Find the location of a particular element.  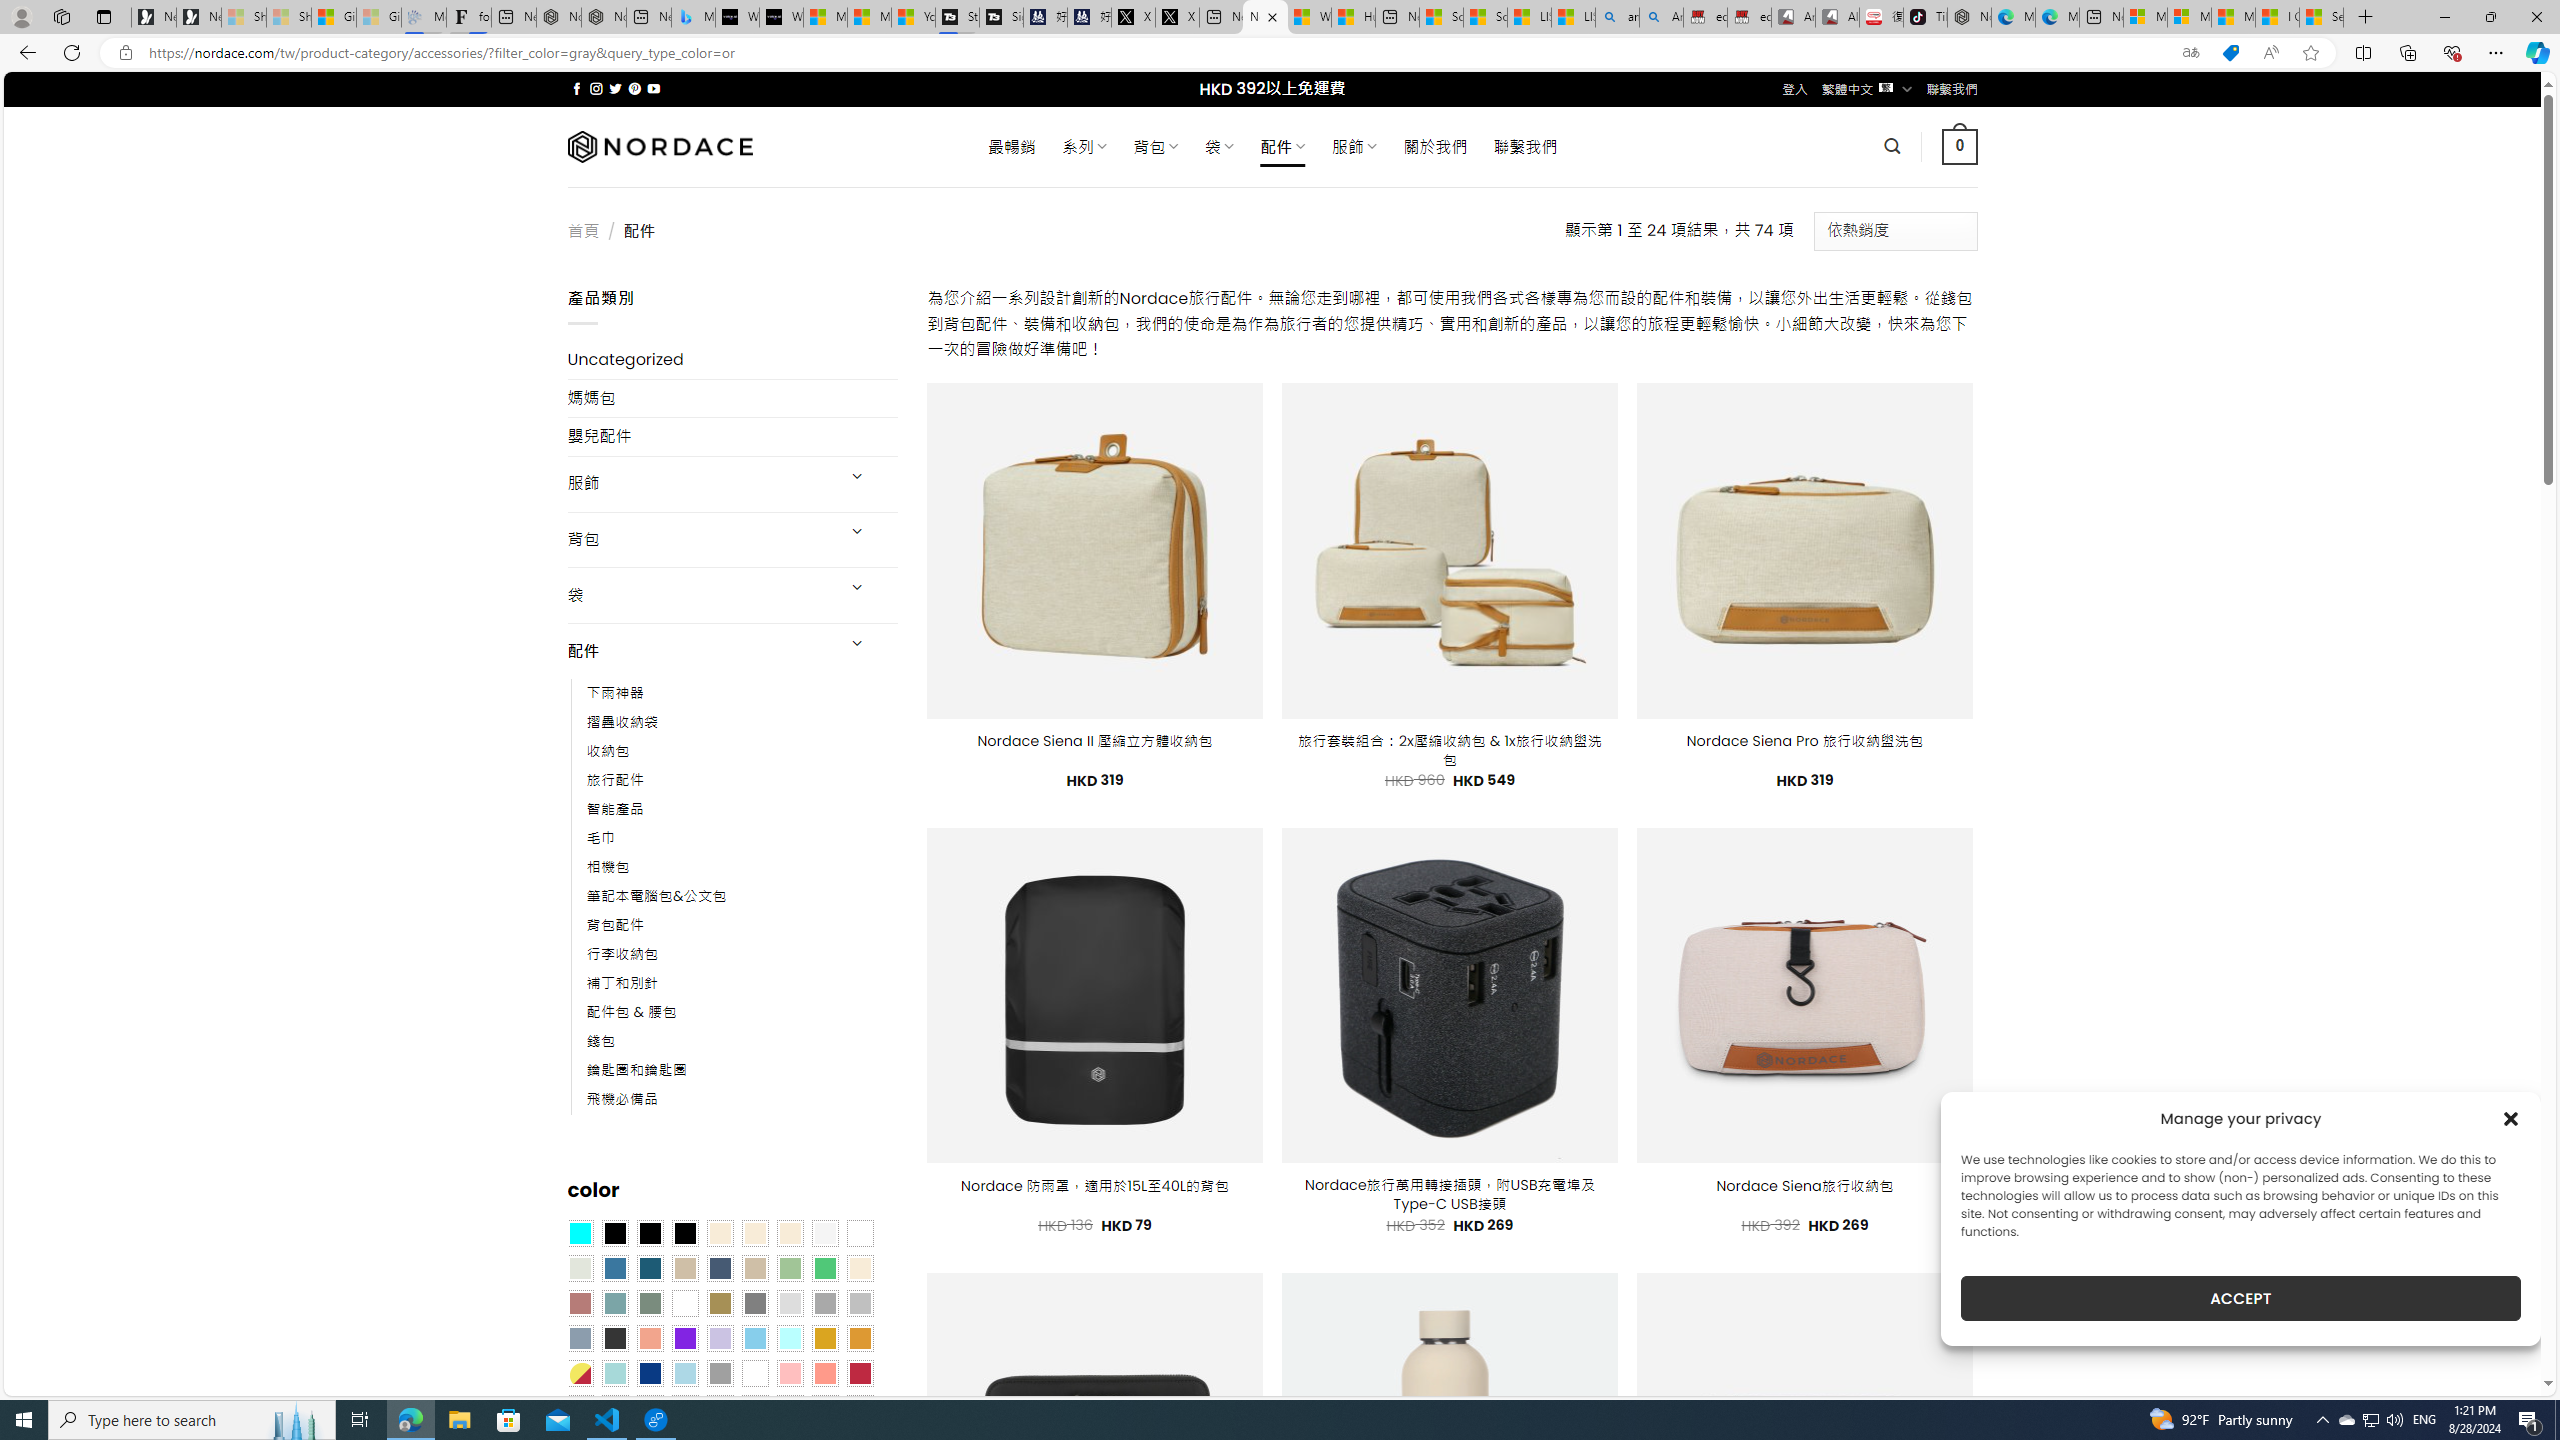

X is located at coordinates (1177, 17).